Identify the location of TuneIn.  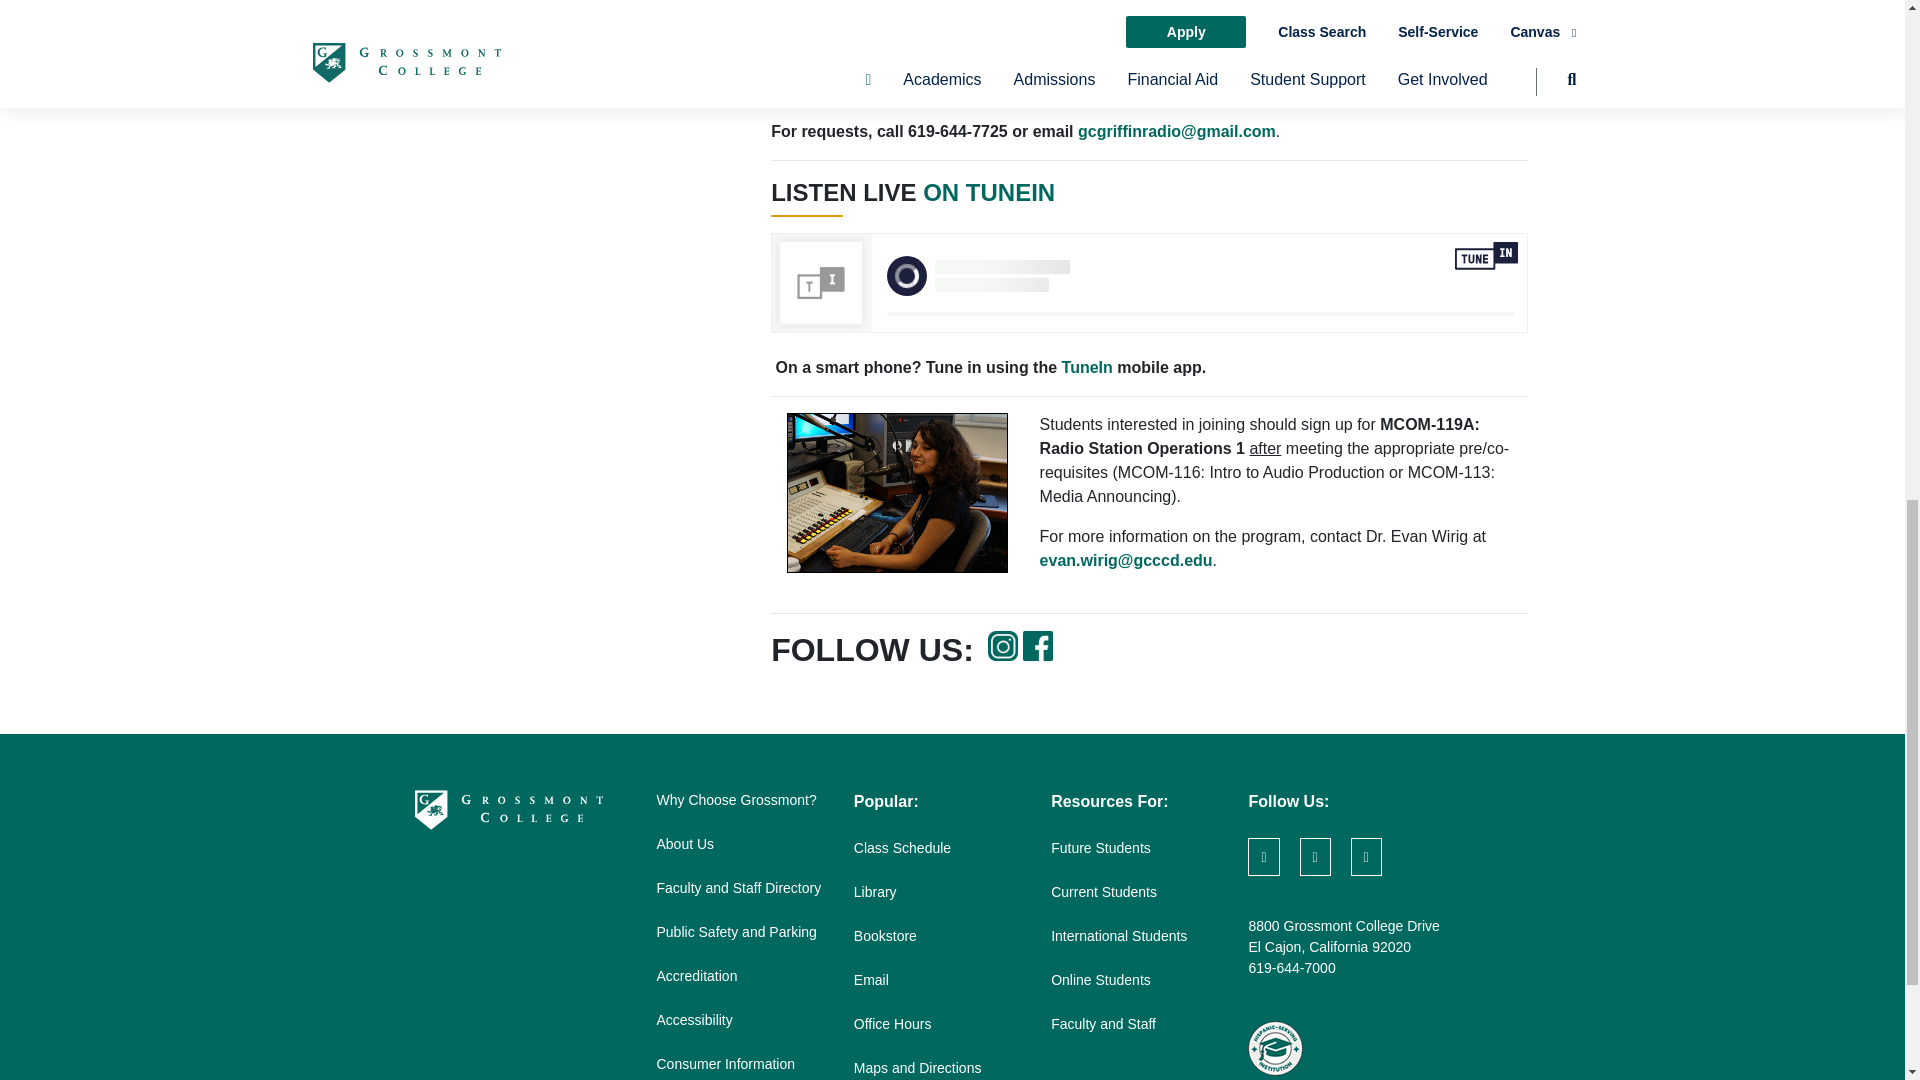
(1087, 368).